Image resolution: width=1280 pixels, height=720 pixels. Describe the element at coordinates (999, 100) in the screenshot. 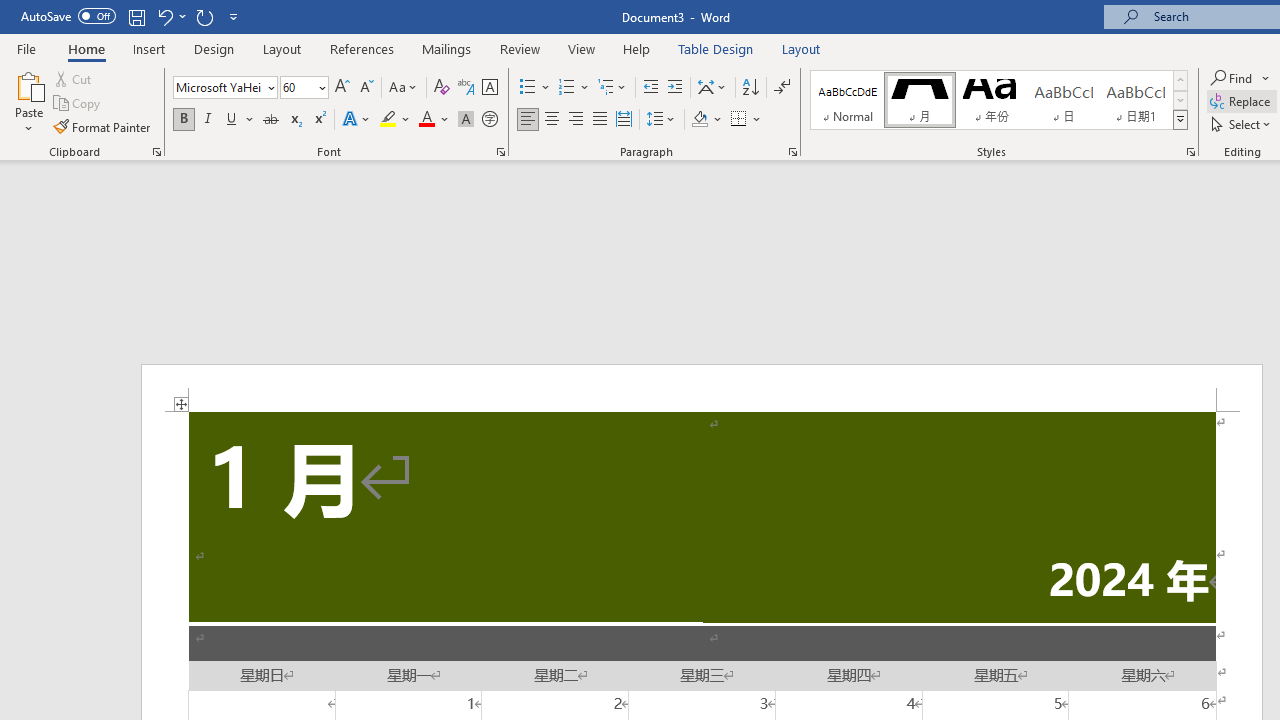

I see `AutomationID: QuickStylesGallery` at that location.